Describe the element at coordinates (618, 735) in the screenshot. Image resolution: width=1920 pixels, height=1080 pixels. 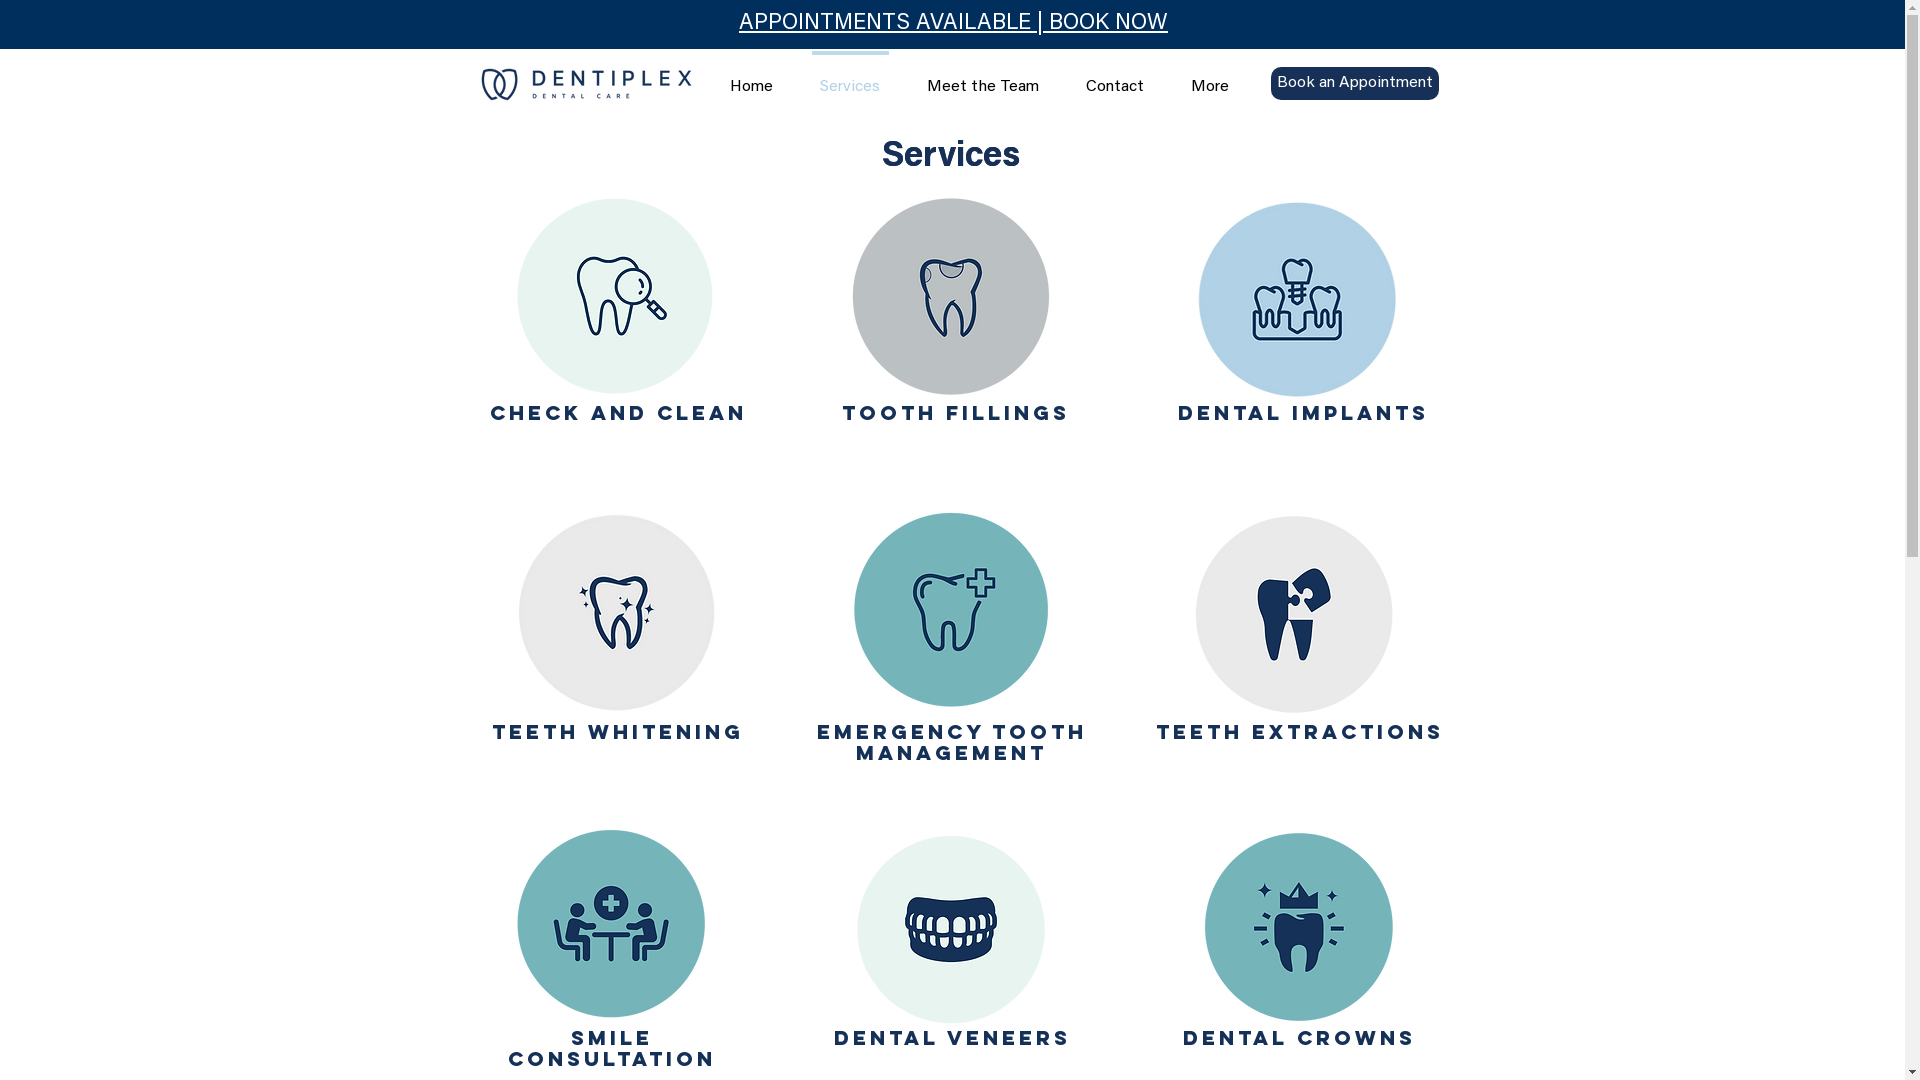
I see `TEETH WHITENING` at that location.